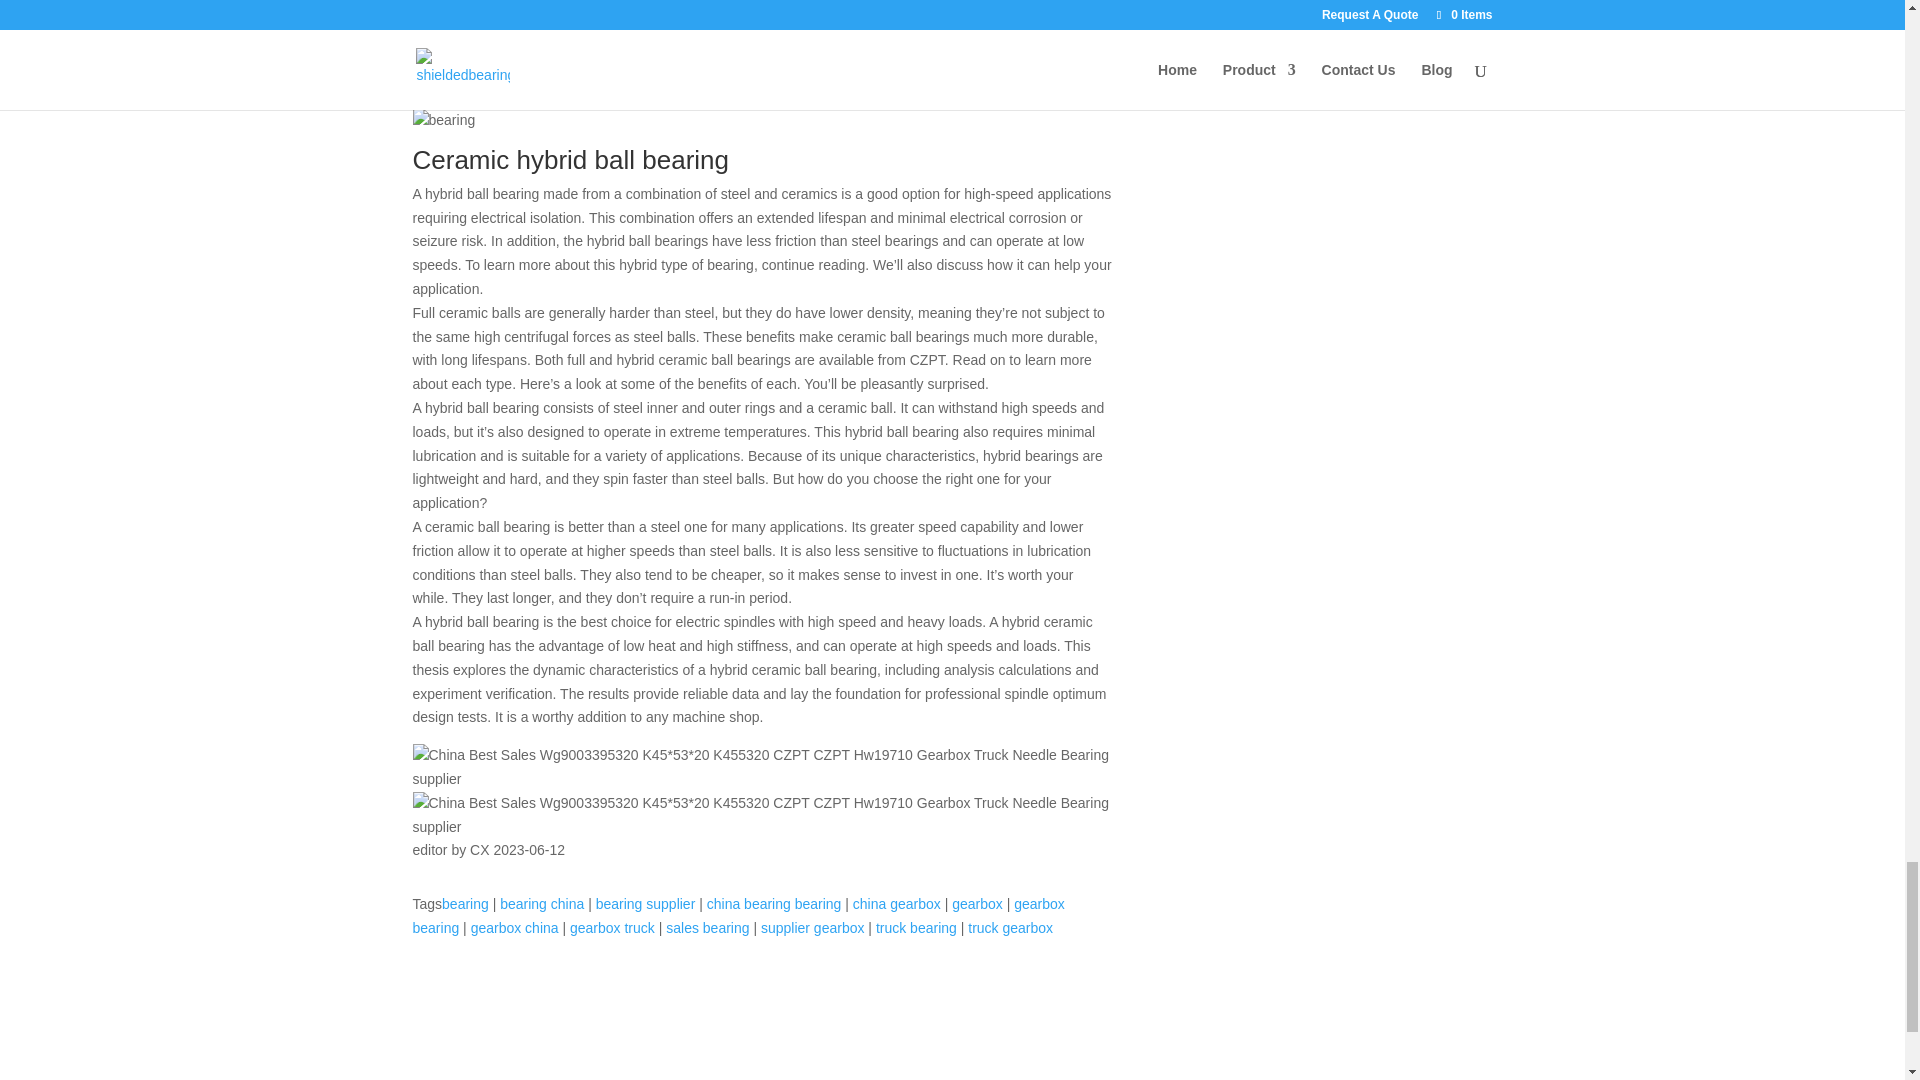 The height and width of the screenshot is (1080, 1920). I want to click on gearbox truck, so click(612, 928).